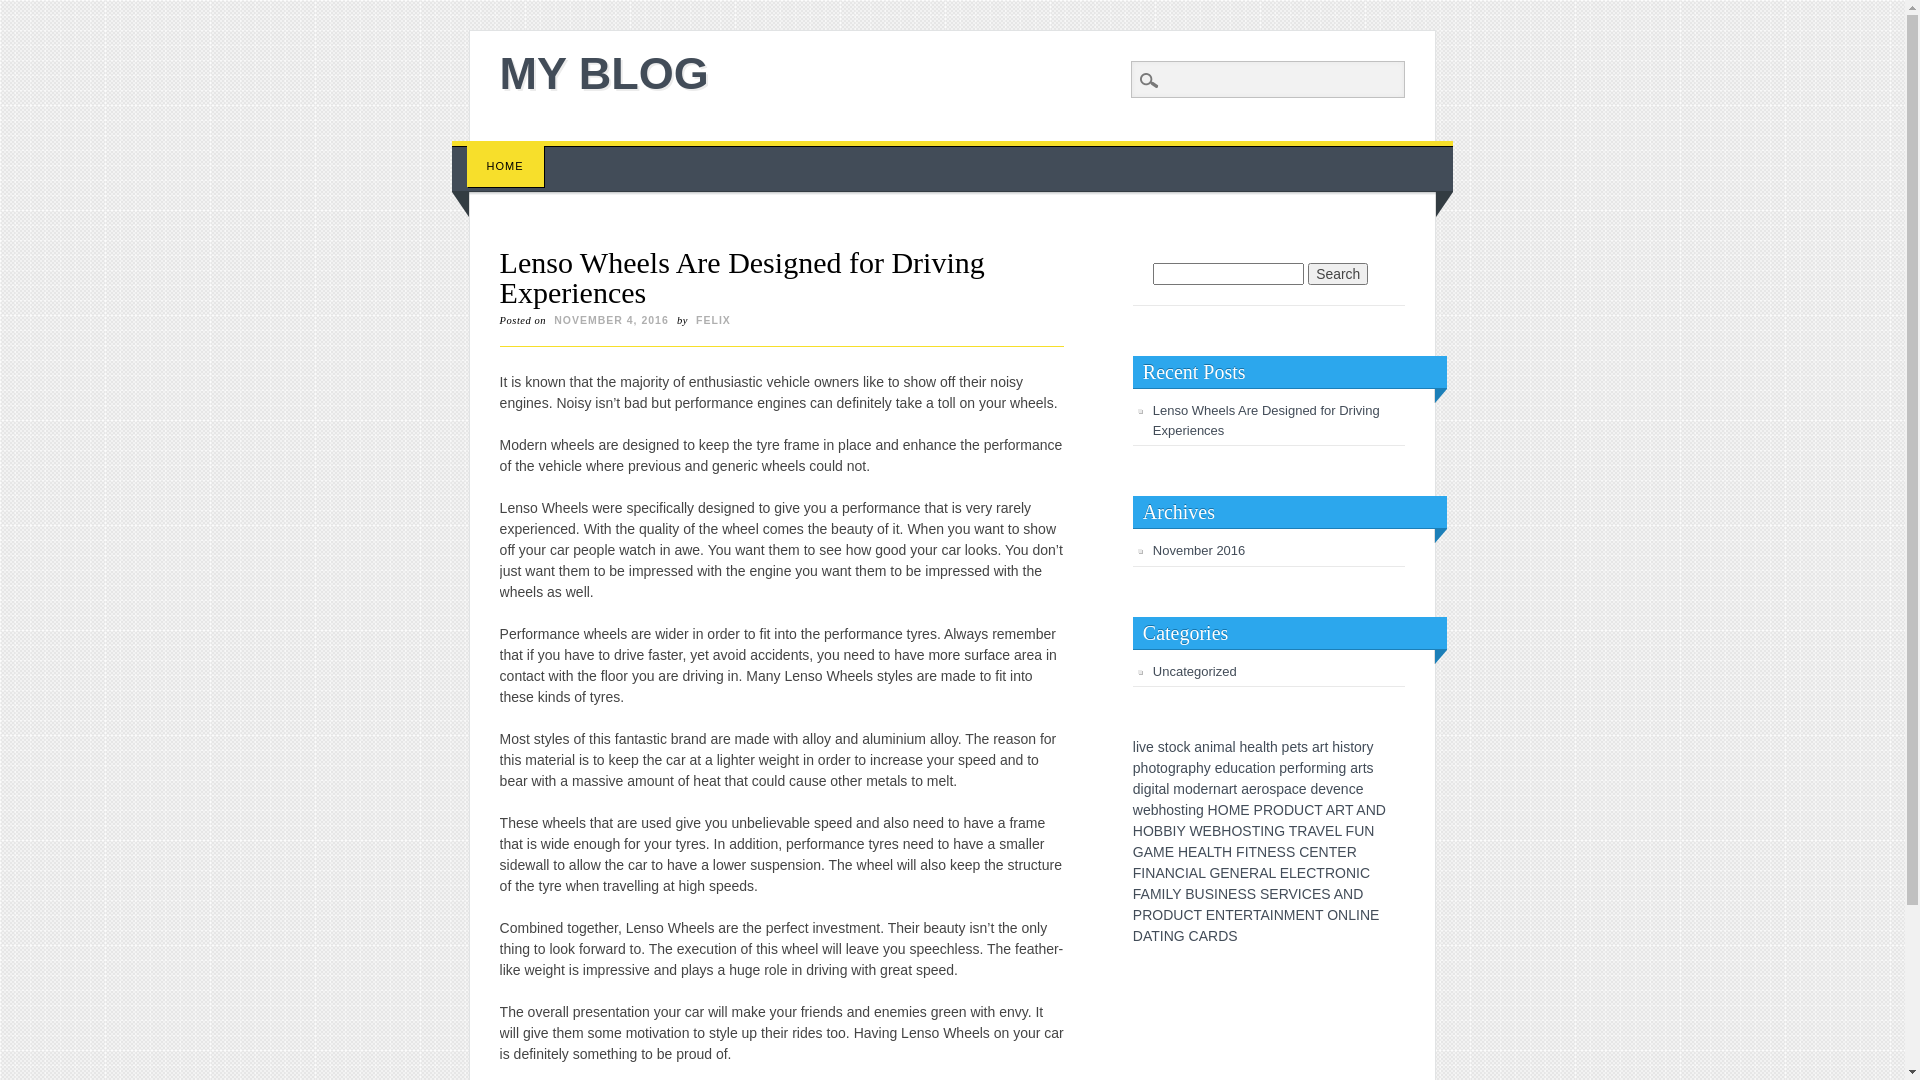 This screenshot has height=1080, width=1920. Describe the element at coordinates (1342, 852) in the screenshot. I see `E` at that location.